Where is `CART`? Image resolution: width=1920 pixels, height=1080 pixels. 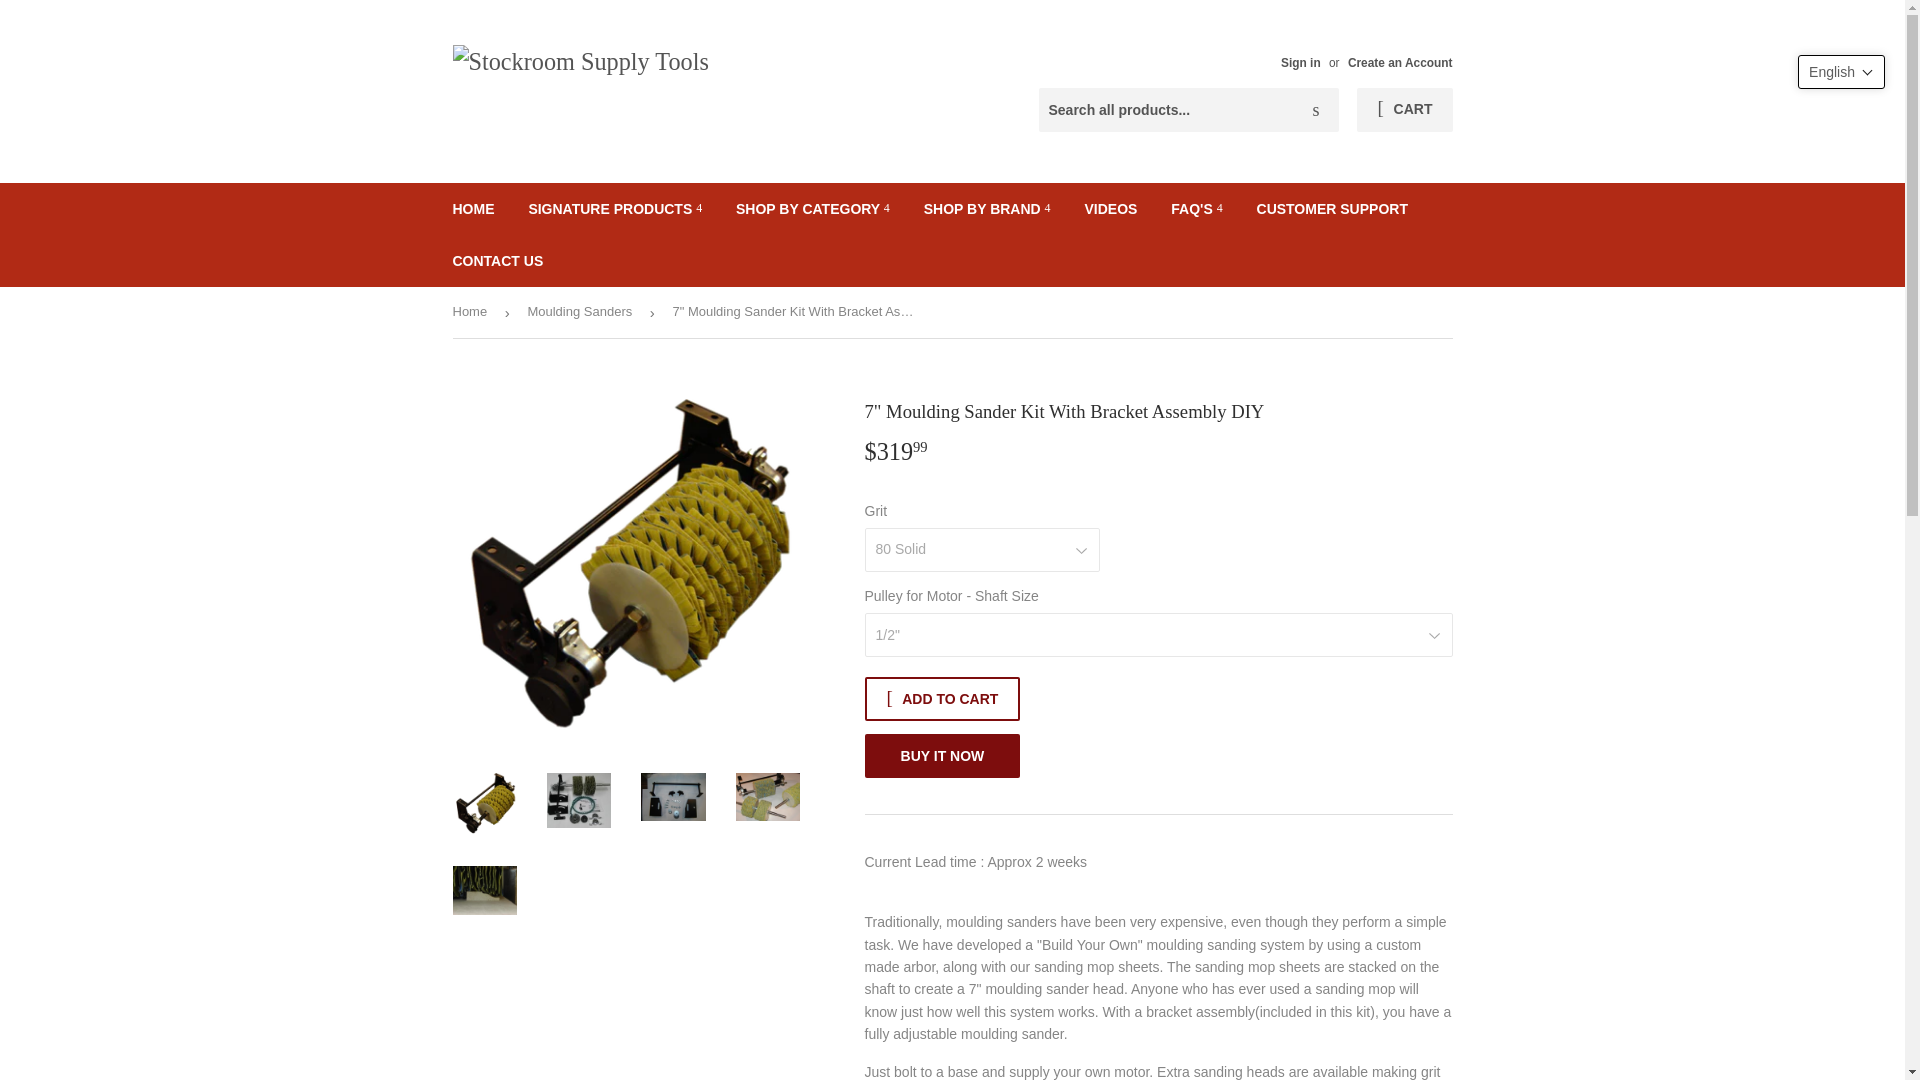 CART is located at coordinates (1404, 109).